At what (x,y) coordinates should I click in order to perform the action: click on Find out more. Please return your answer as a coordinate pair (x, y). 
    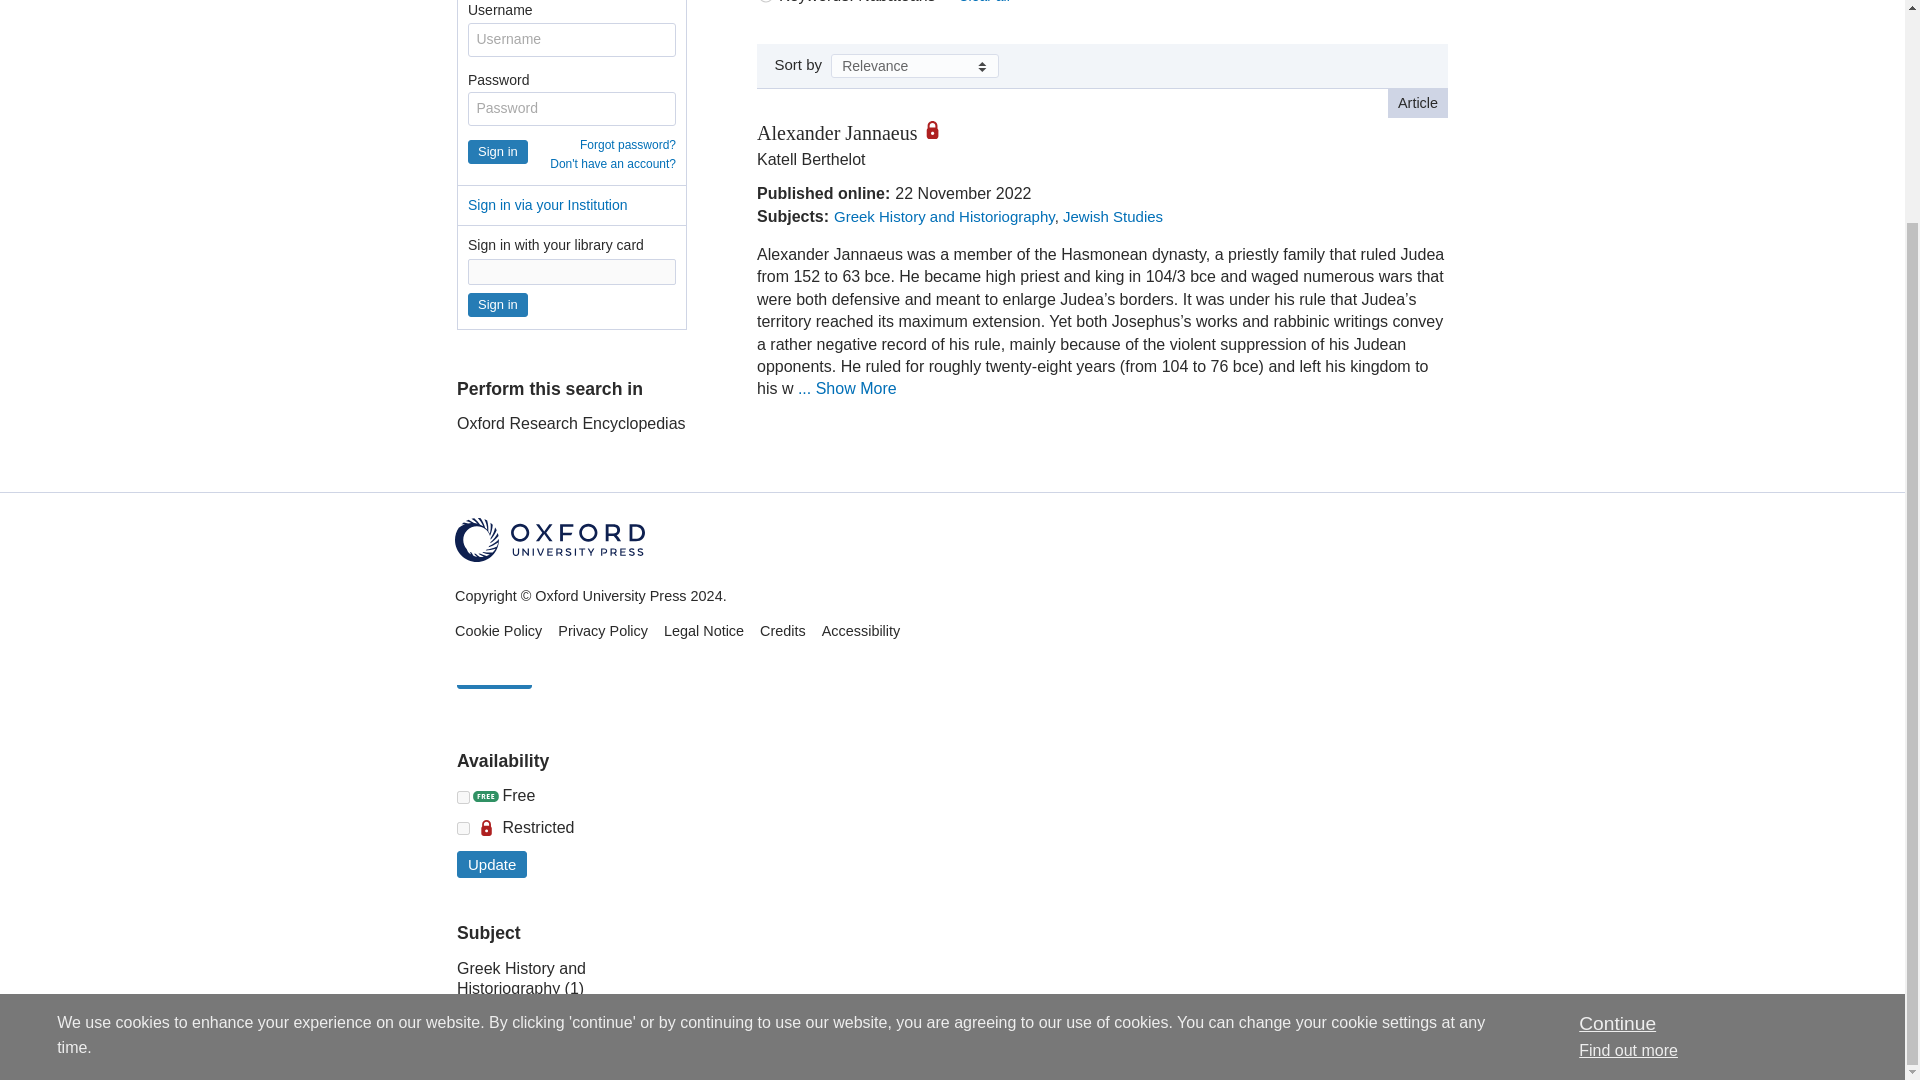
    Looking at the image, I should click on (1628, 784).